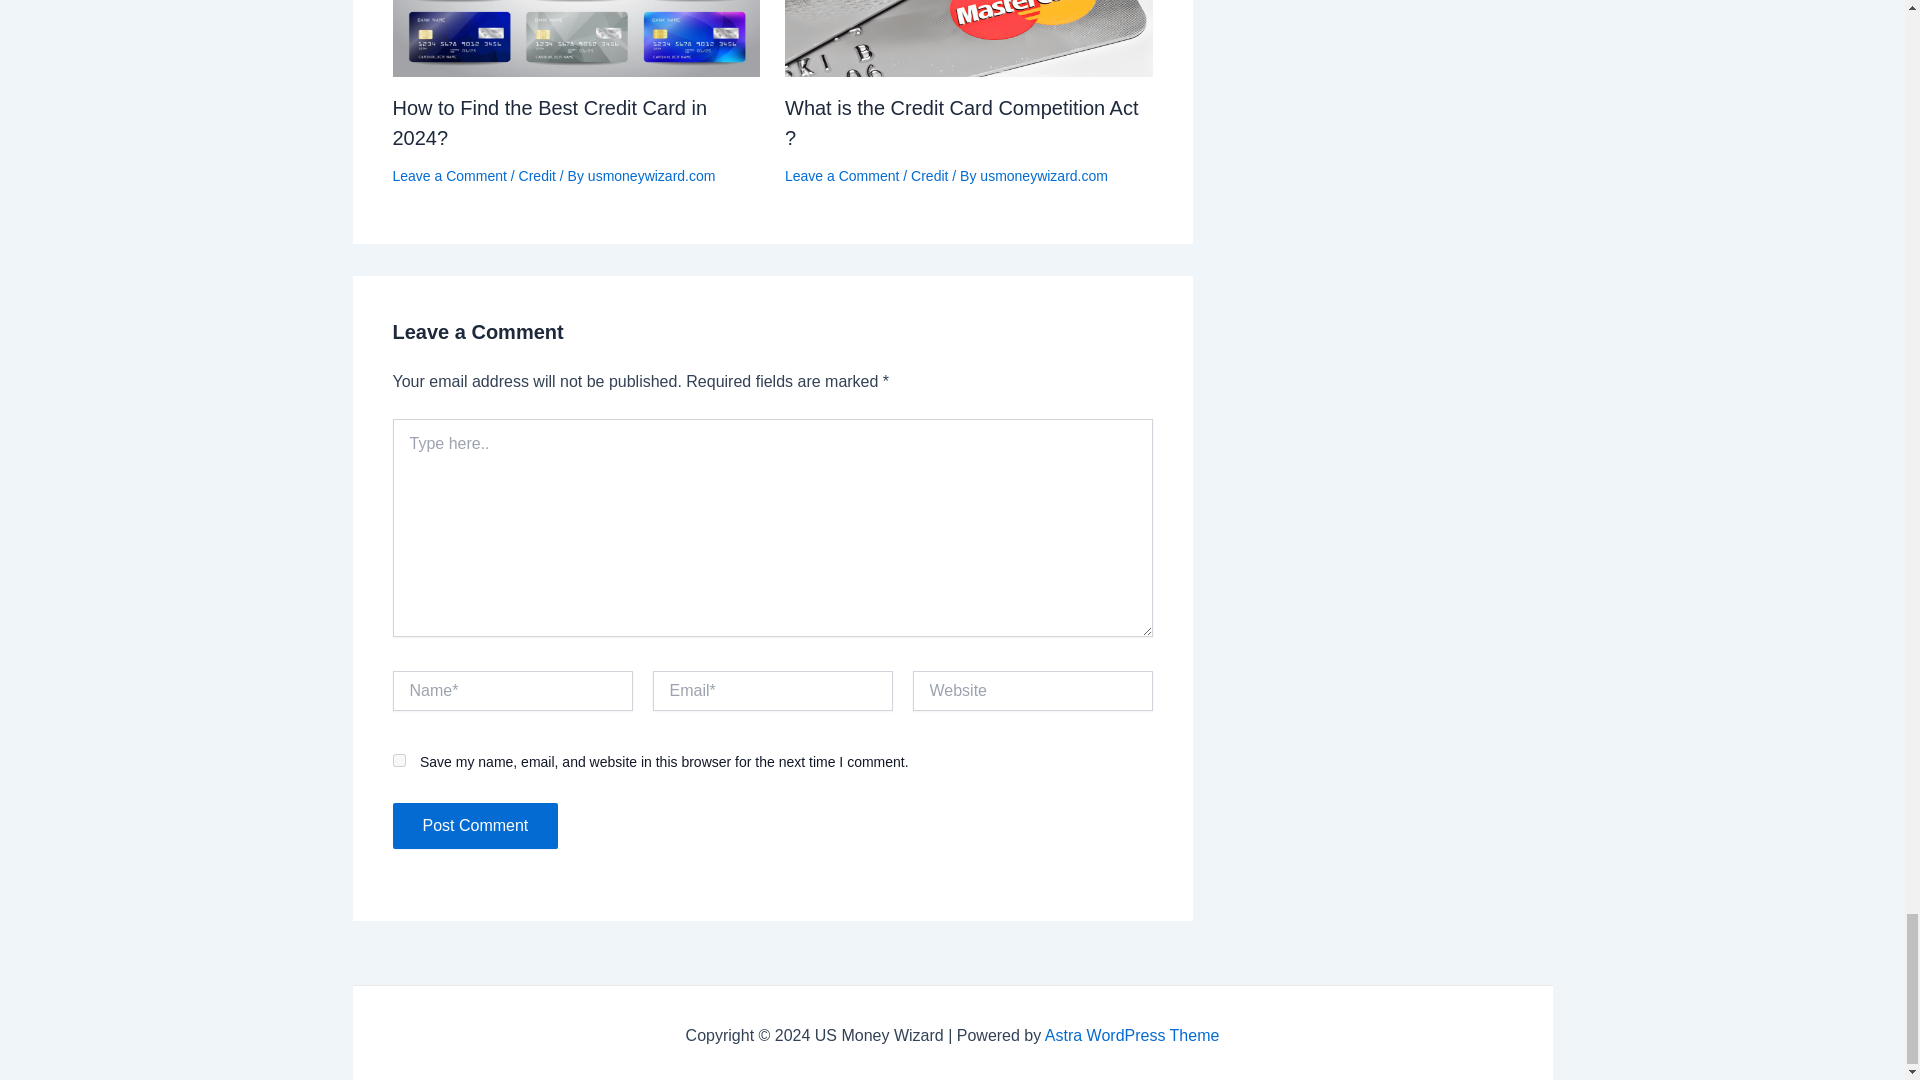 Image resolution: width=1920 pixels, height=1080 pixels. Describe the element at coordinates (398, 760) in the screenshot. I see `yes` at that location.